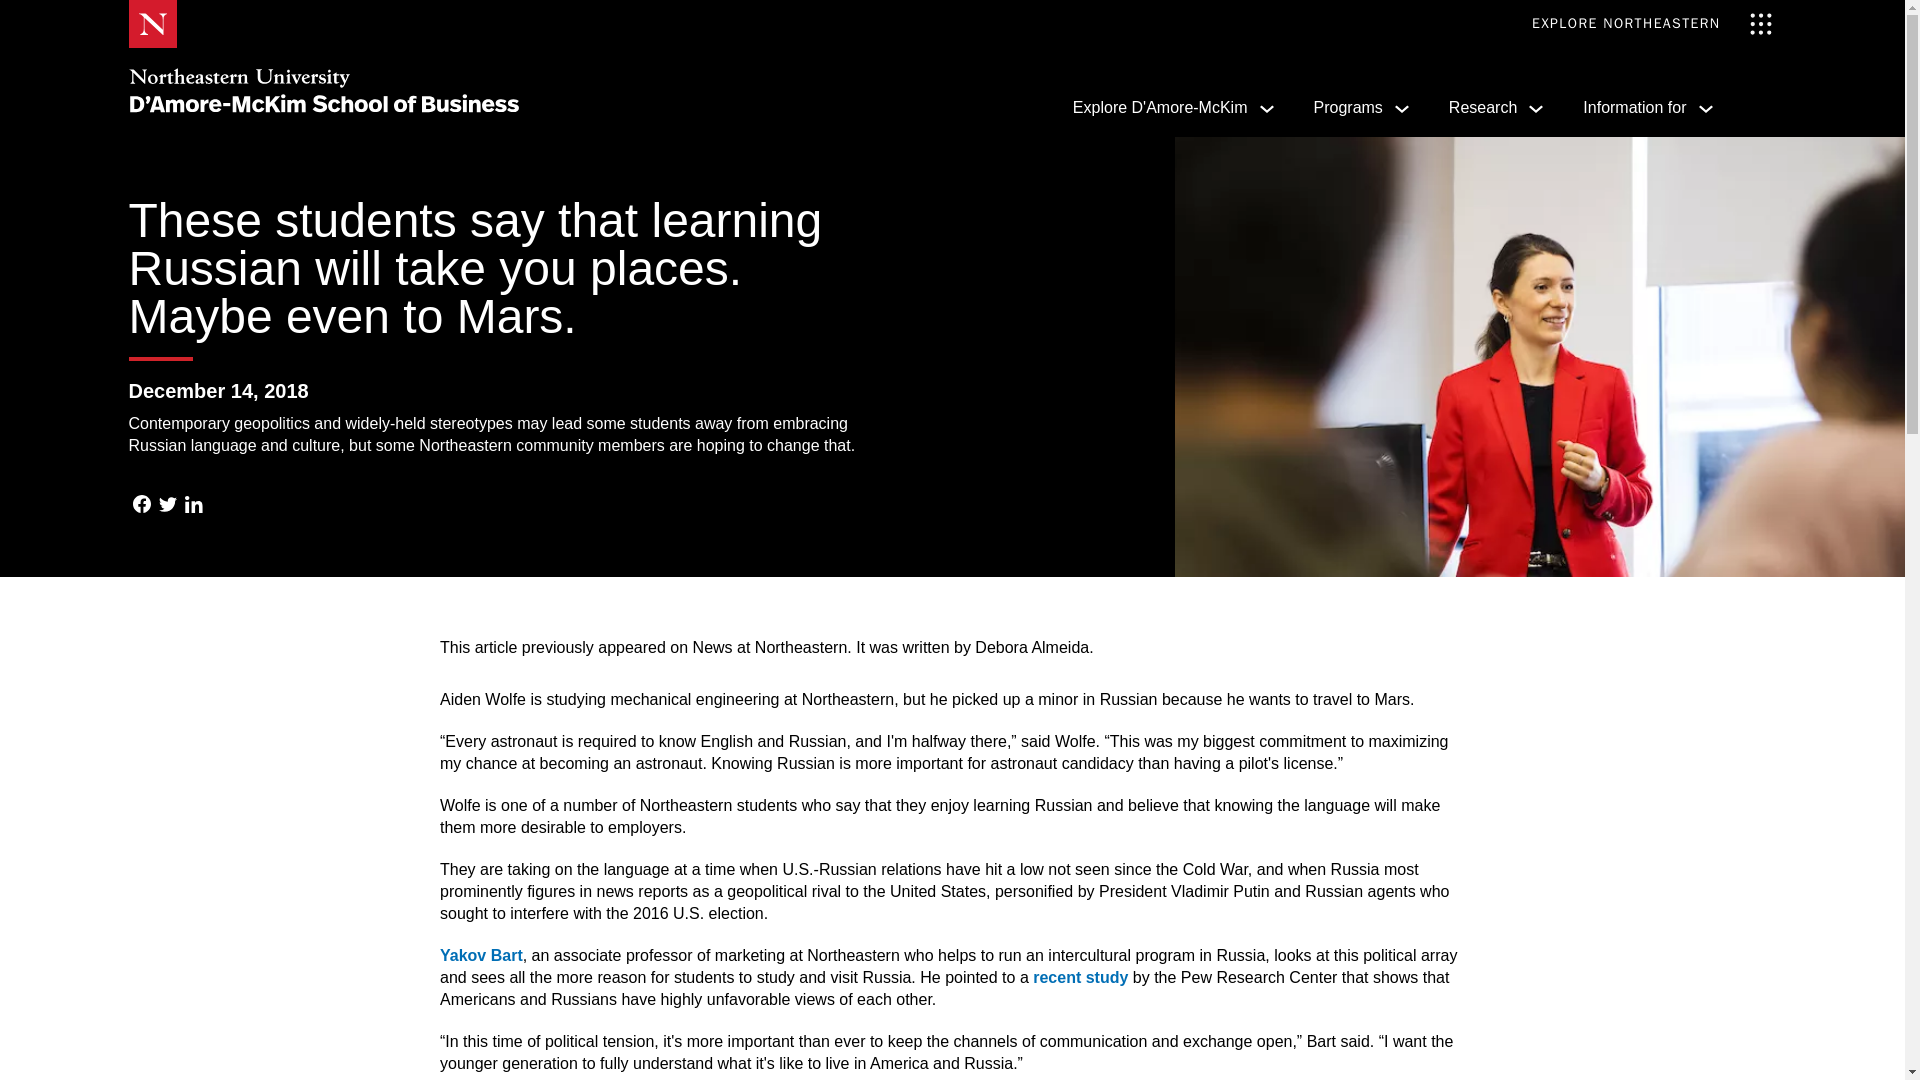 Image resolution: width=1920 pixels, height=1080 pixels. I want to click on LinkedIn, so click(192, 506).